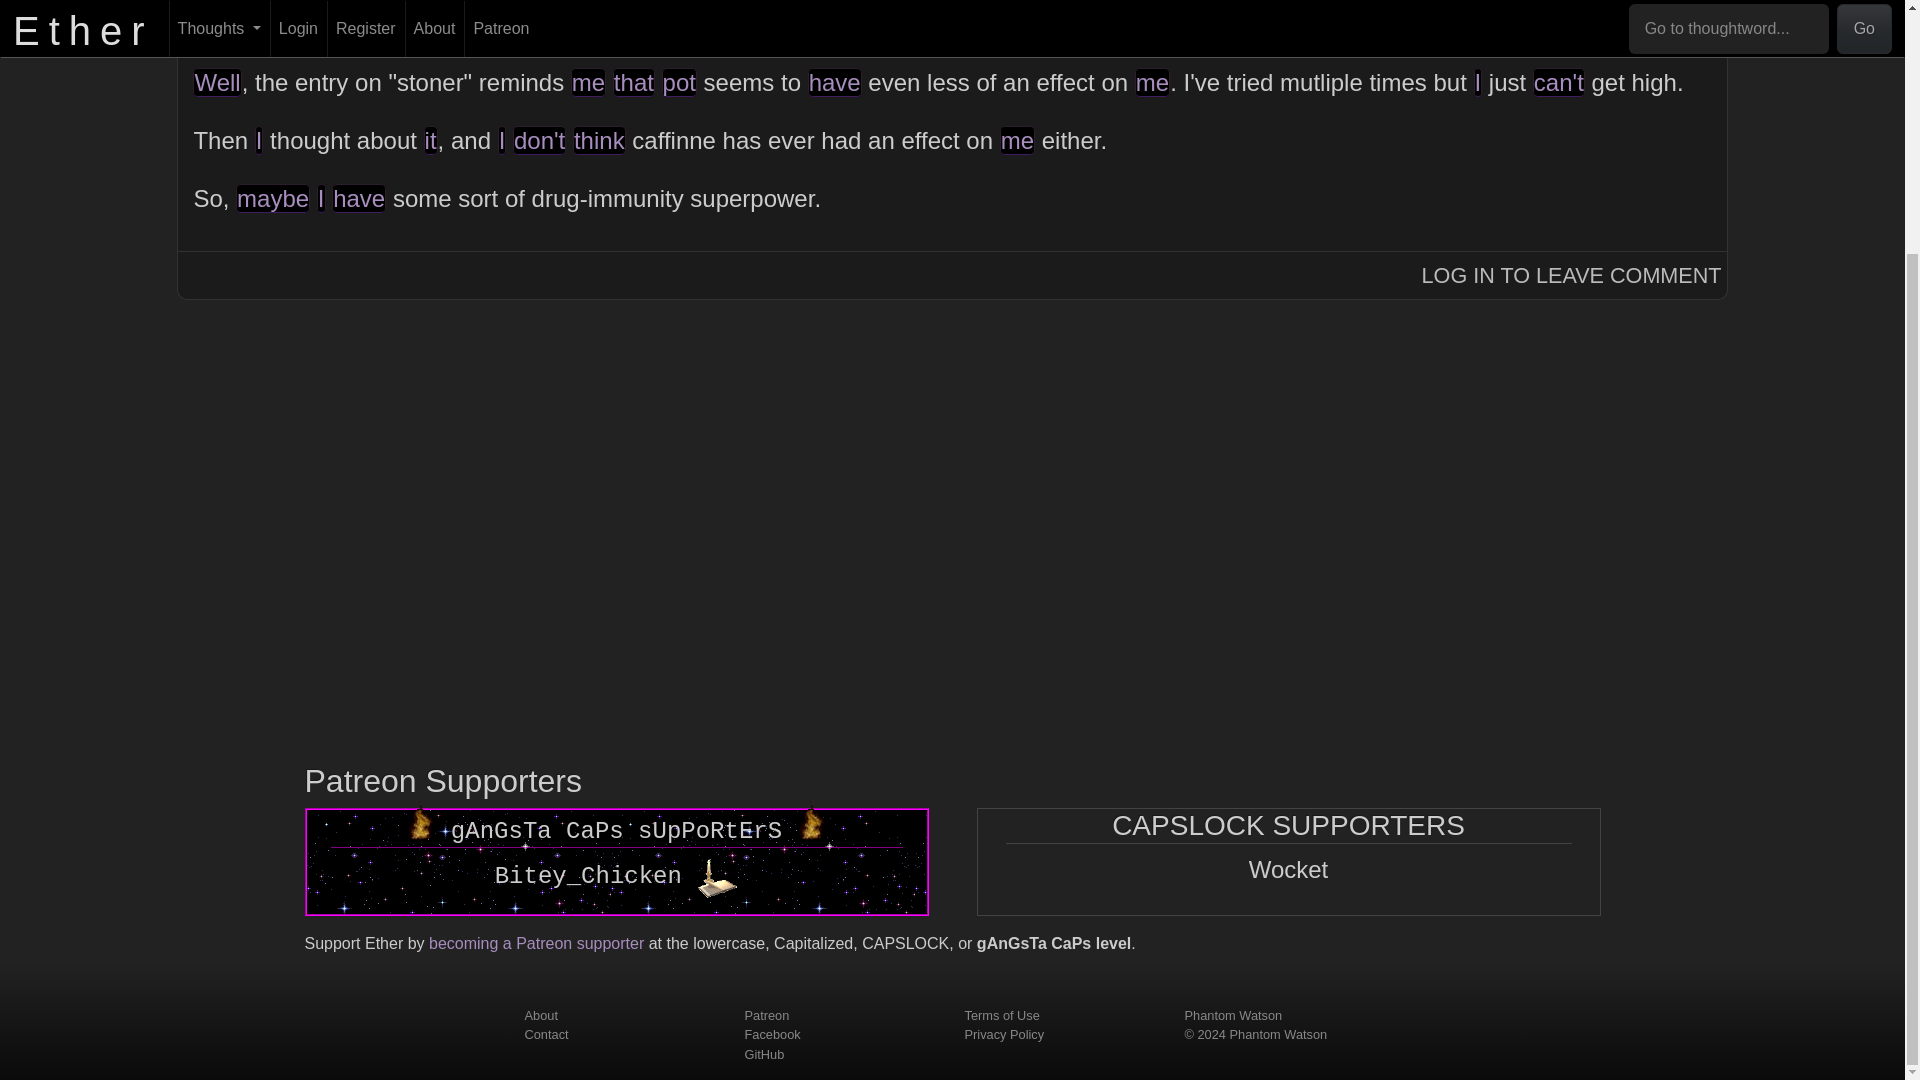 The width and height of the screenshot is (1920, 1080). Describe the element at coordinates (860, 24) in the screenshot. I see `me` at that location.